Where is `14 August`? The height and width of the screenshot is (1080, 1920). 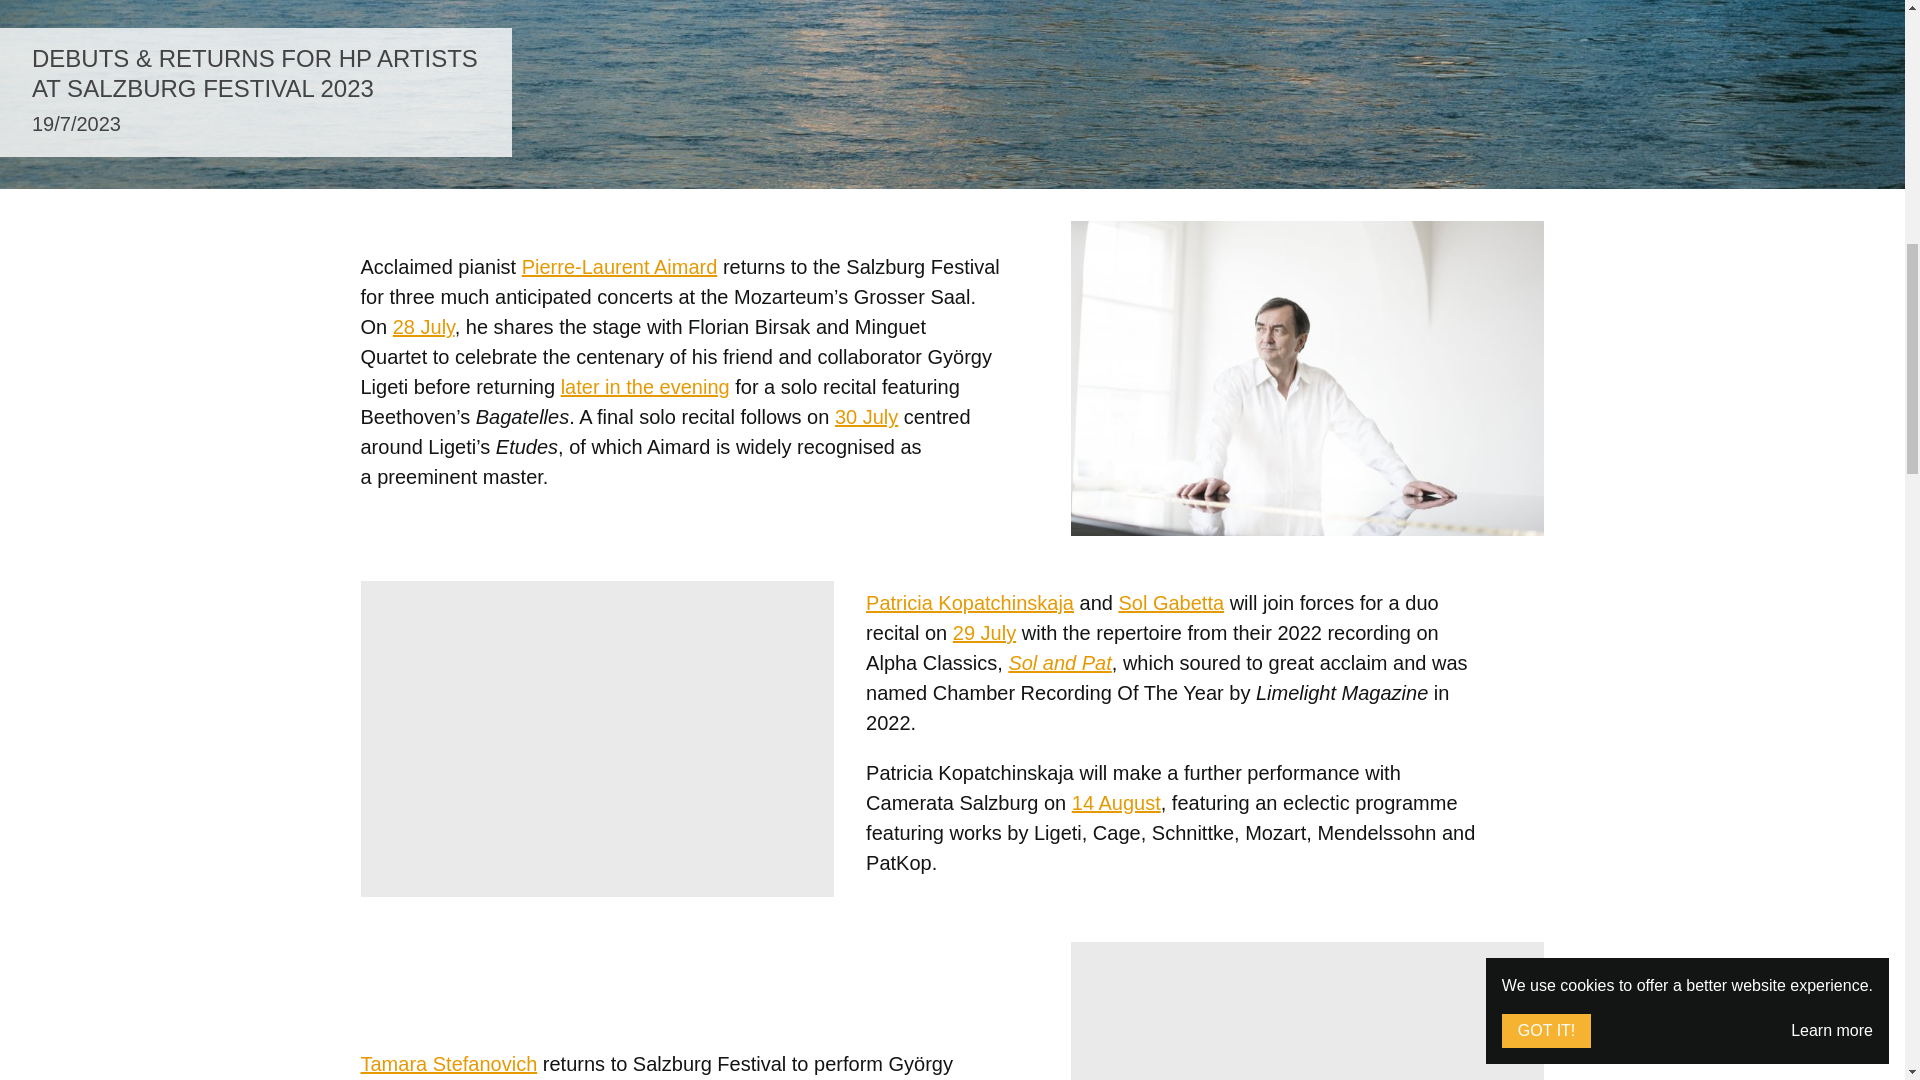 14 August is located at coordinates (1116, 802).